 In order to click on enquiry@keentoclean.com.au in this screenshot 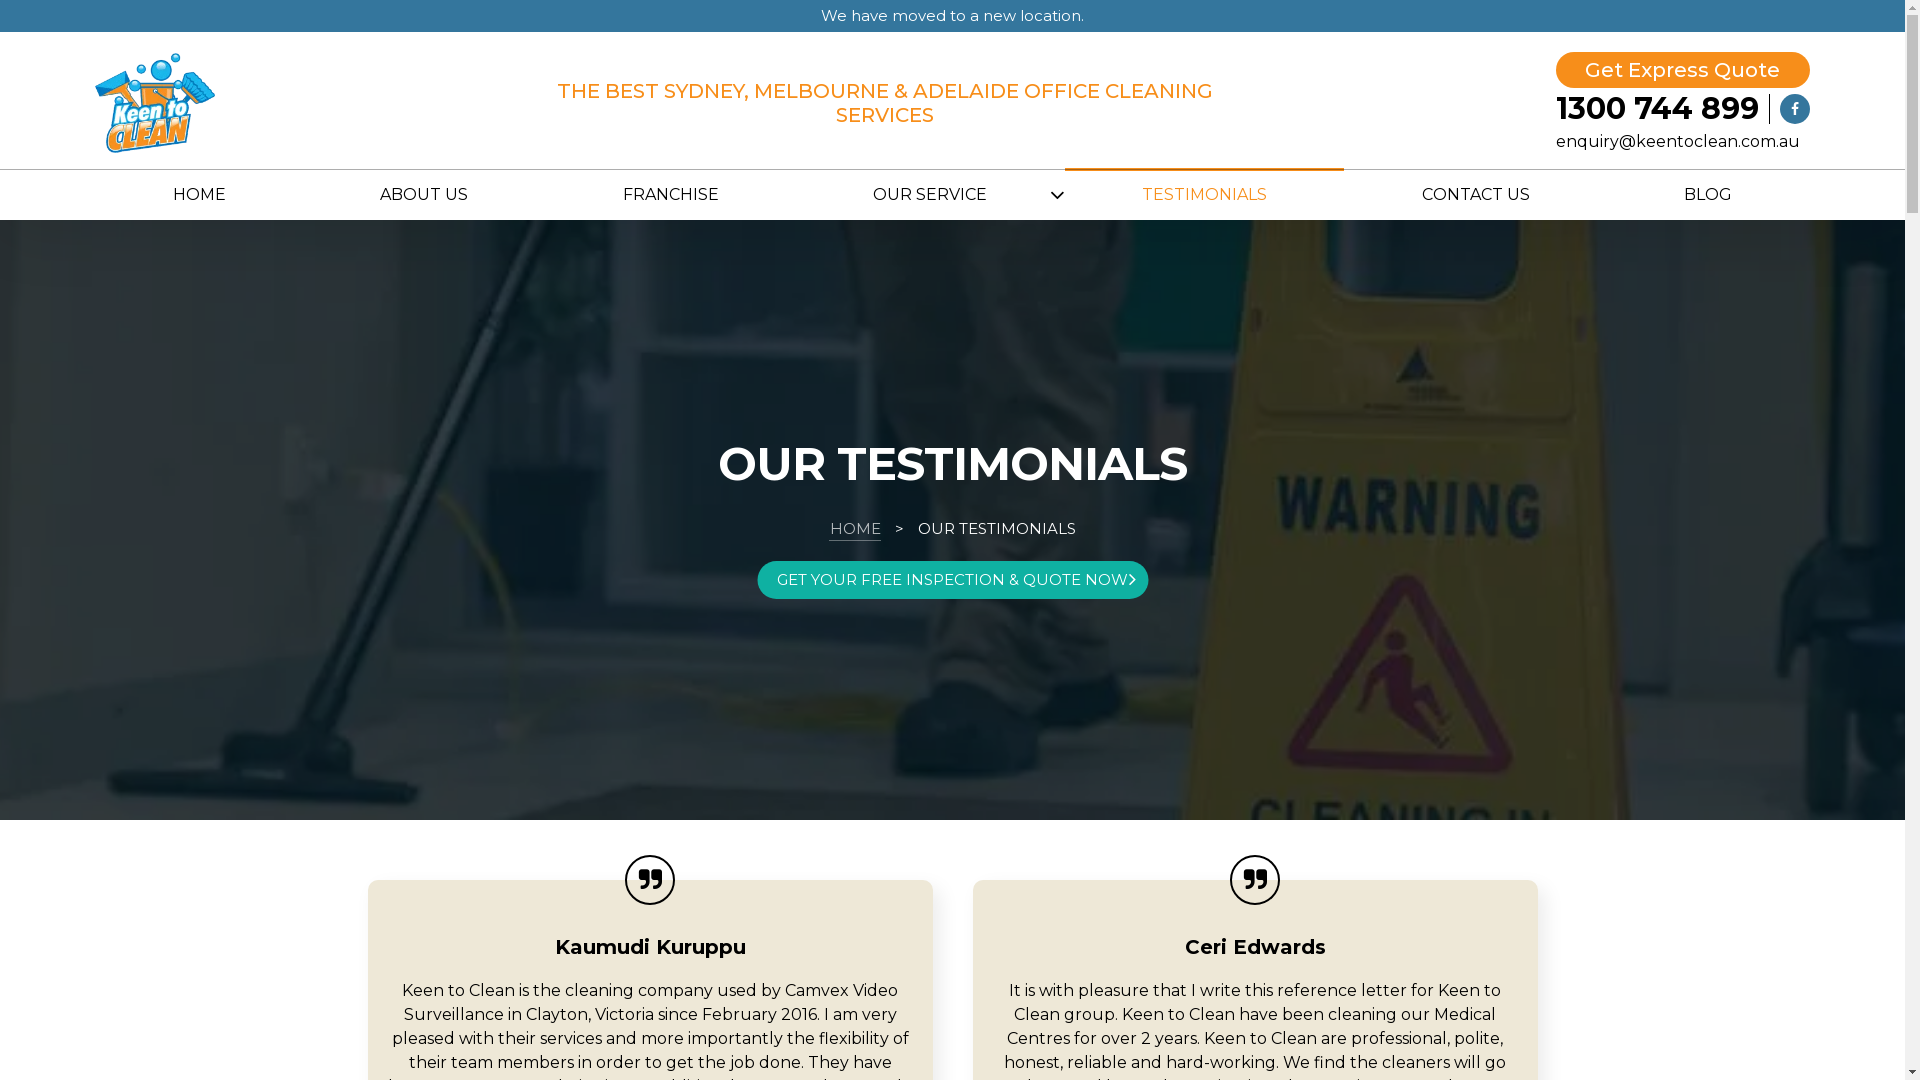, I will do `click(1678, 142)`.